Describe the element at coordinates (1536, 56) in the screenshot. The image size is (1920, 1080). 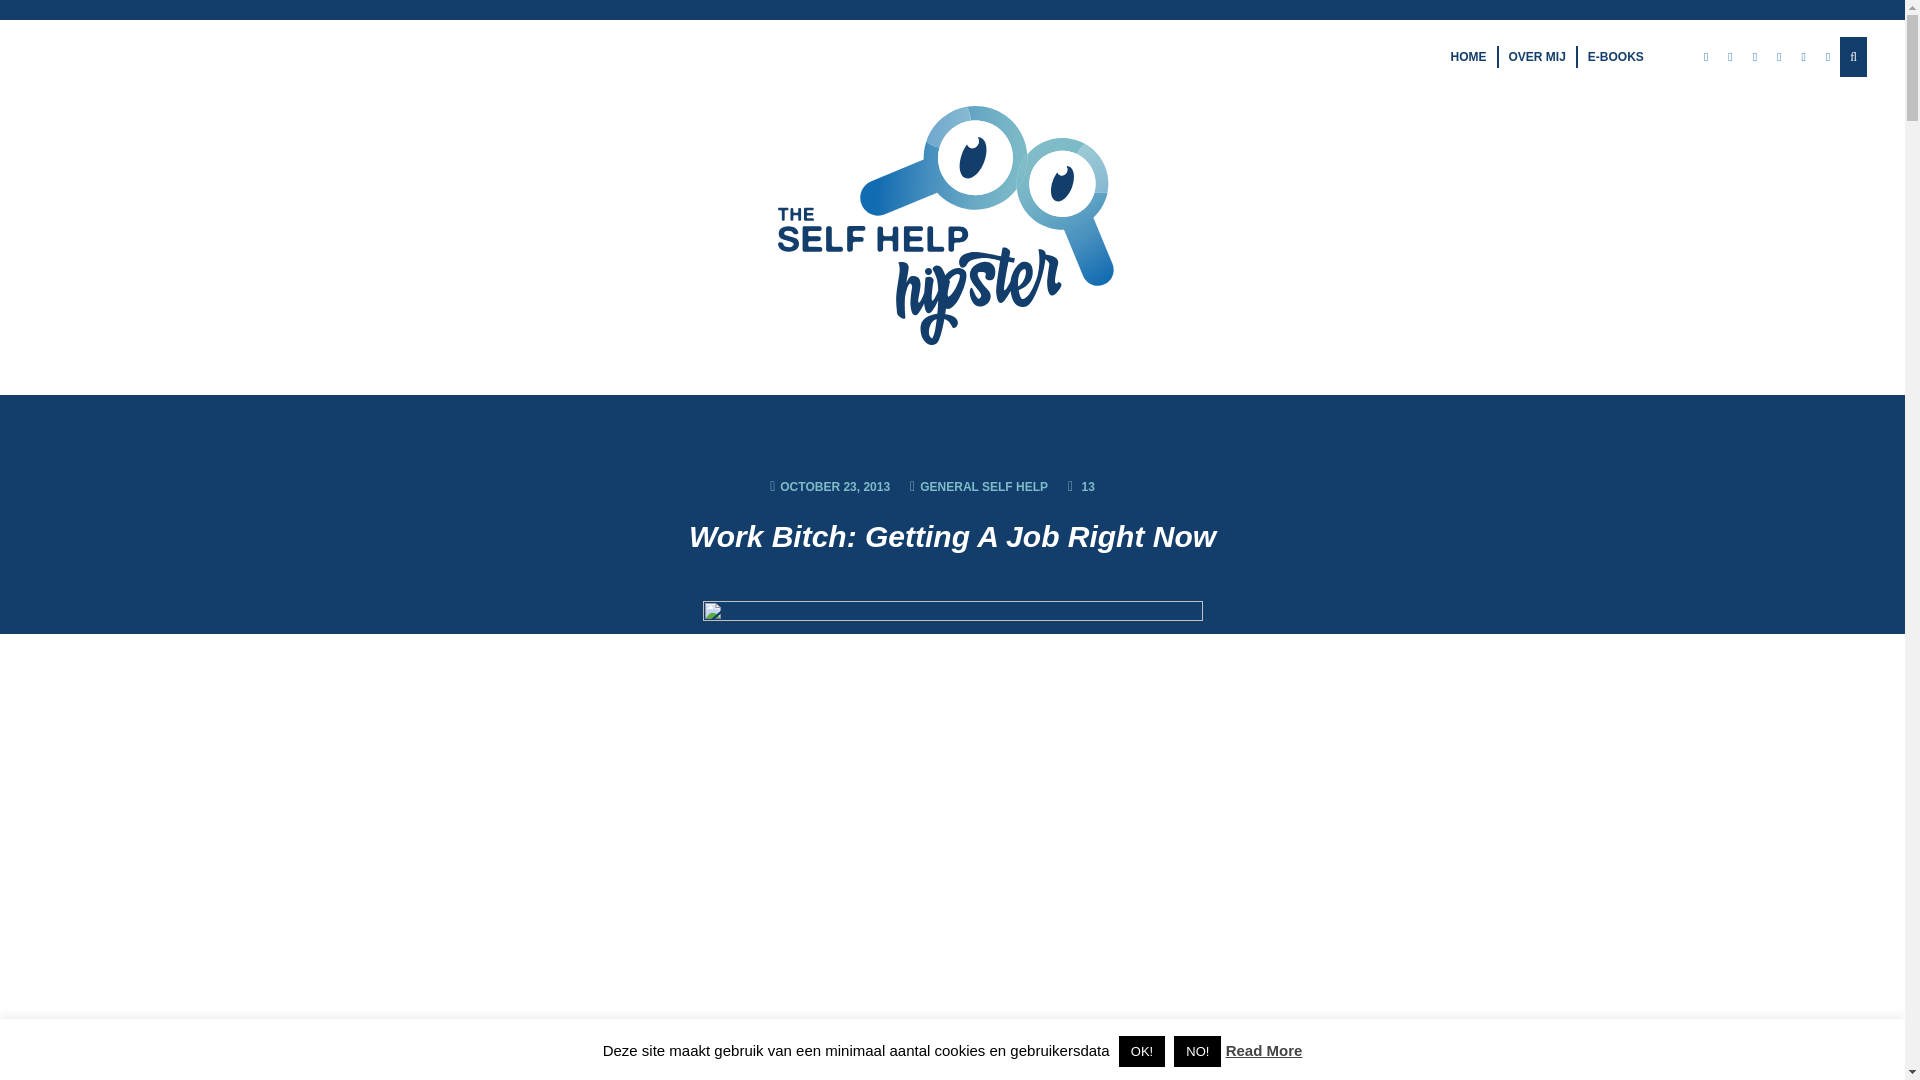
I see `OVER MIJ` at that location.